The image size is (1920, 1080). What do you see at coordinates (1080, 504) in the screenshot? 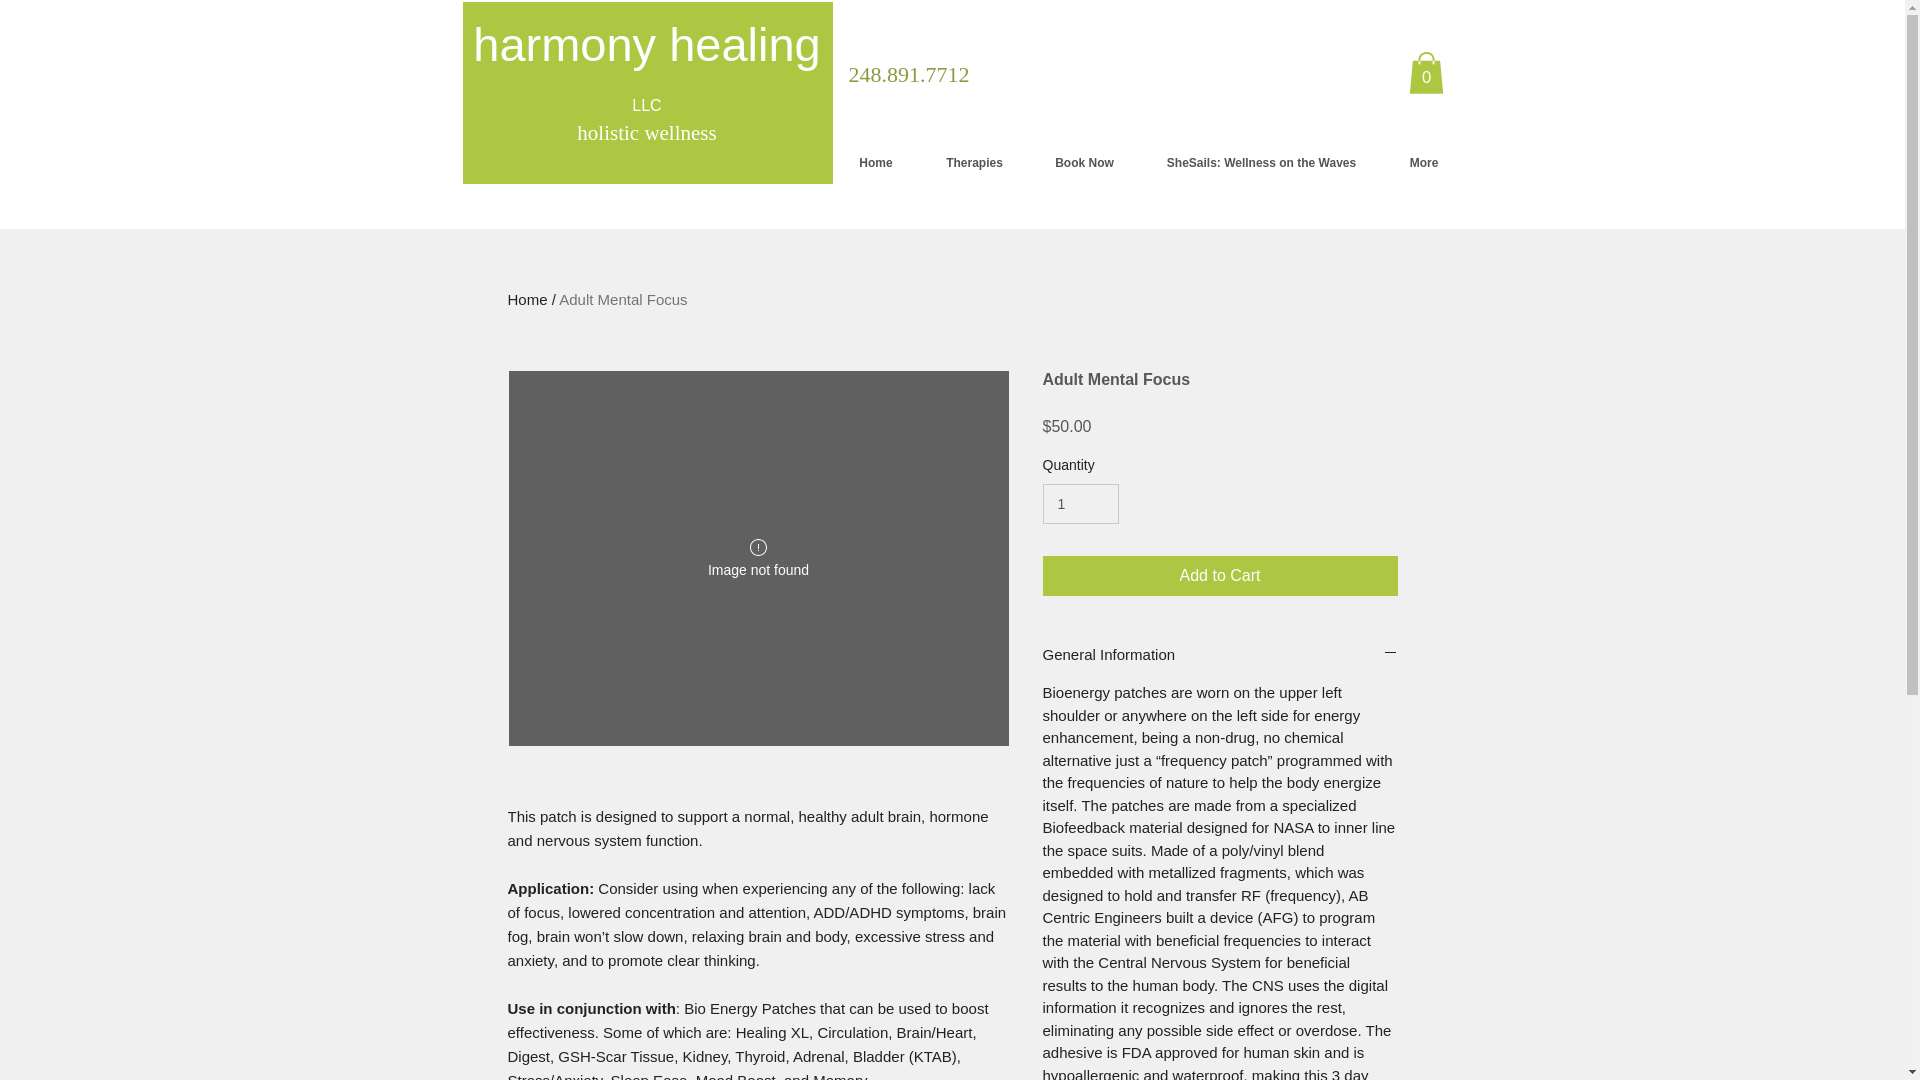
I see `1` at bounding box center [1080, 504].